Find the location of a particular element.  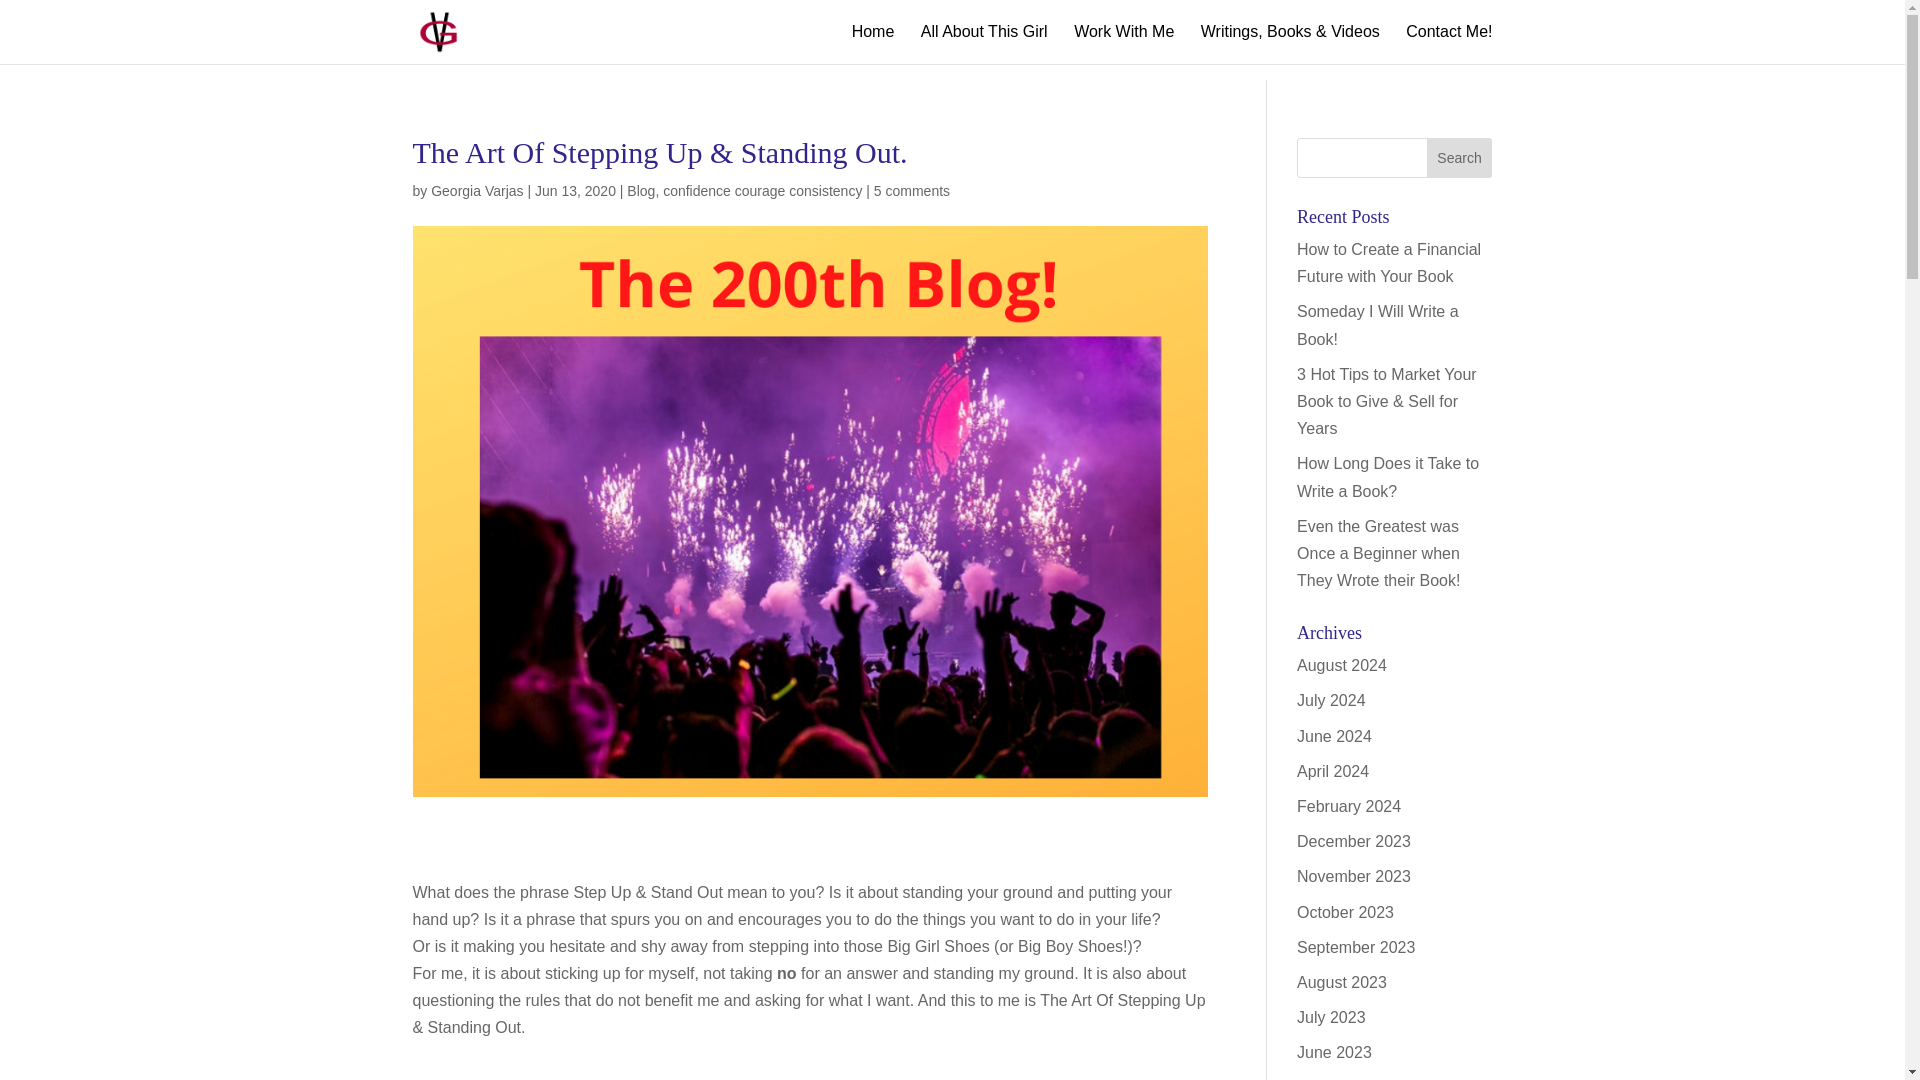

June 2024 is located at coordinates (1334, 736).